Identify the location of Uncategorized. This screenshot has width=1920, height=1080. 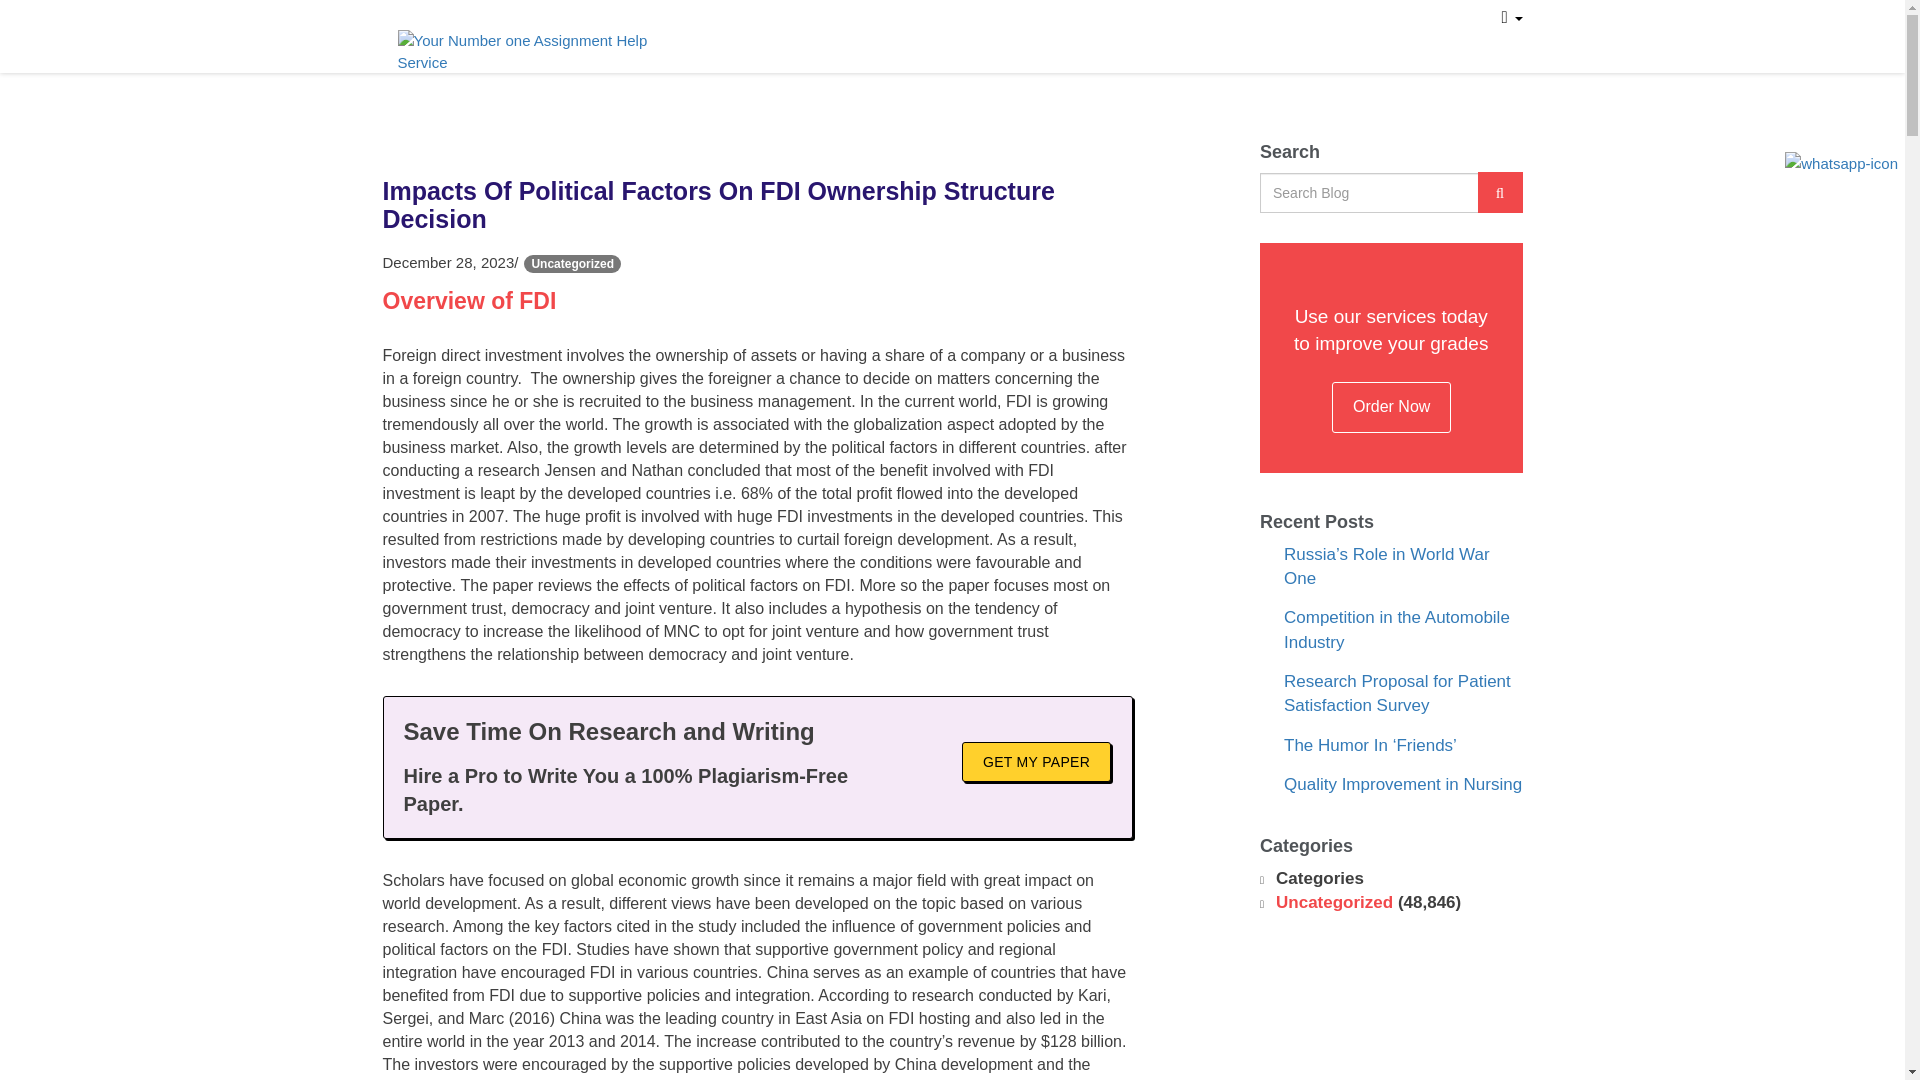
(572, 284).